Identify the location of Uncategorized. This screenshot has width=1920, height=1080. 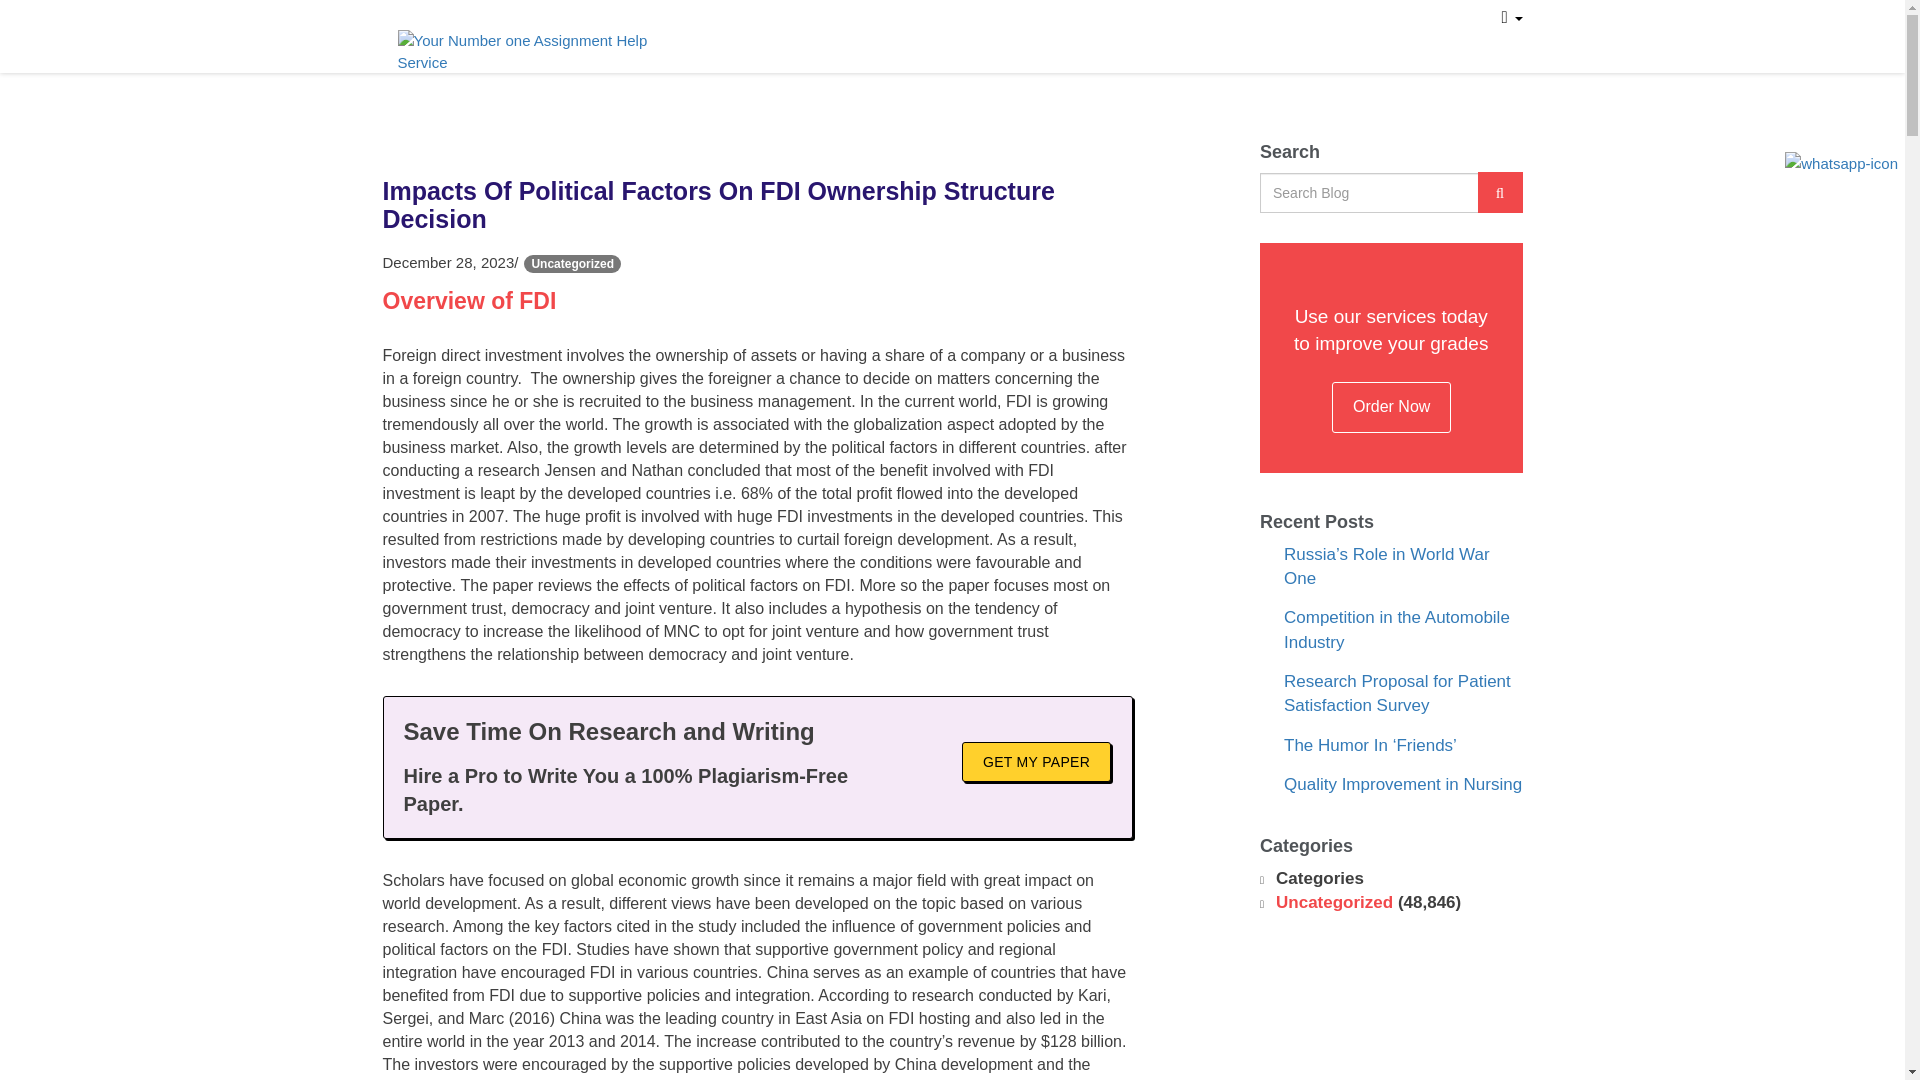
(572, 284).